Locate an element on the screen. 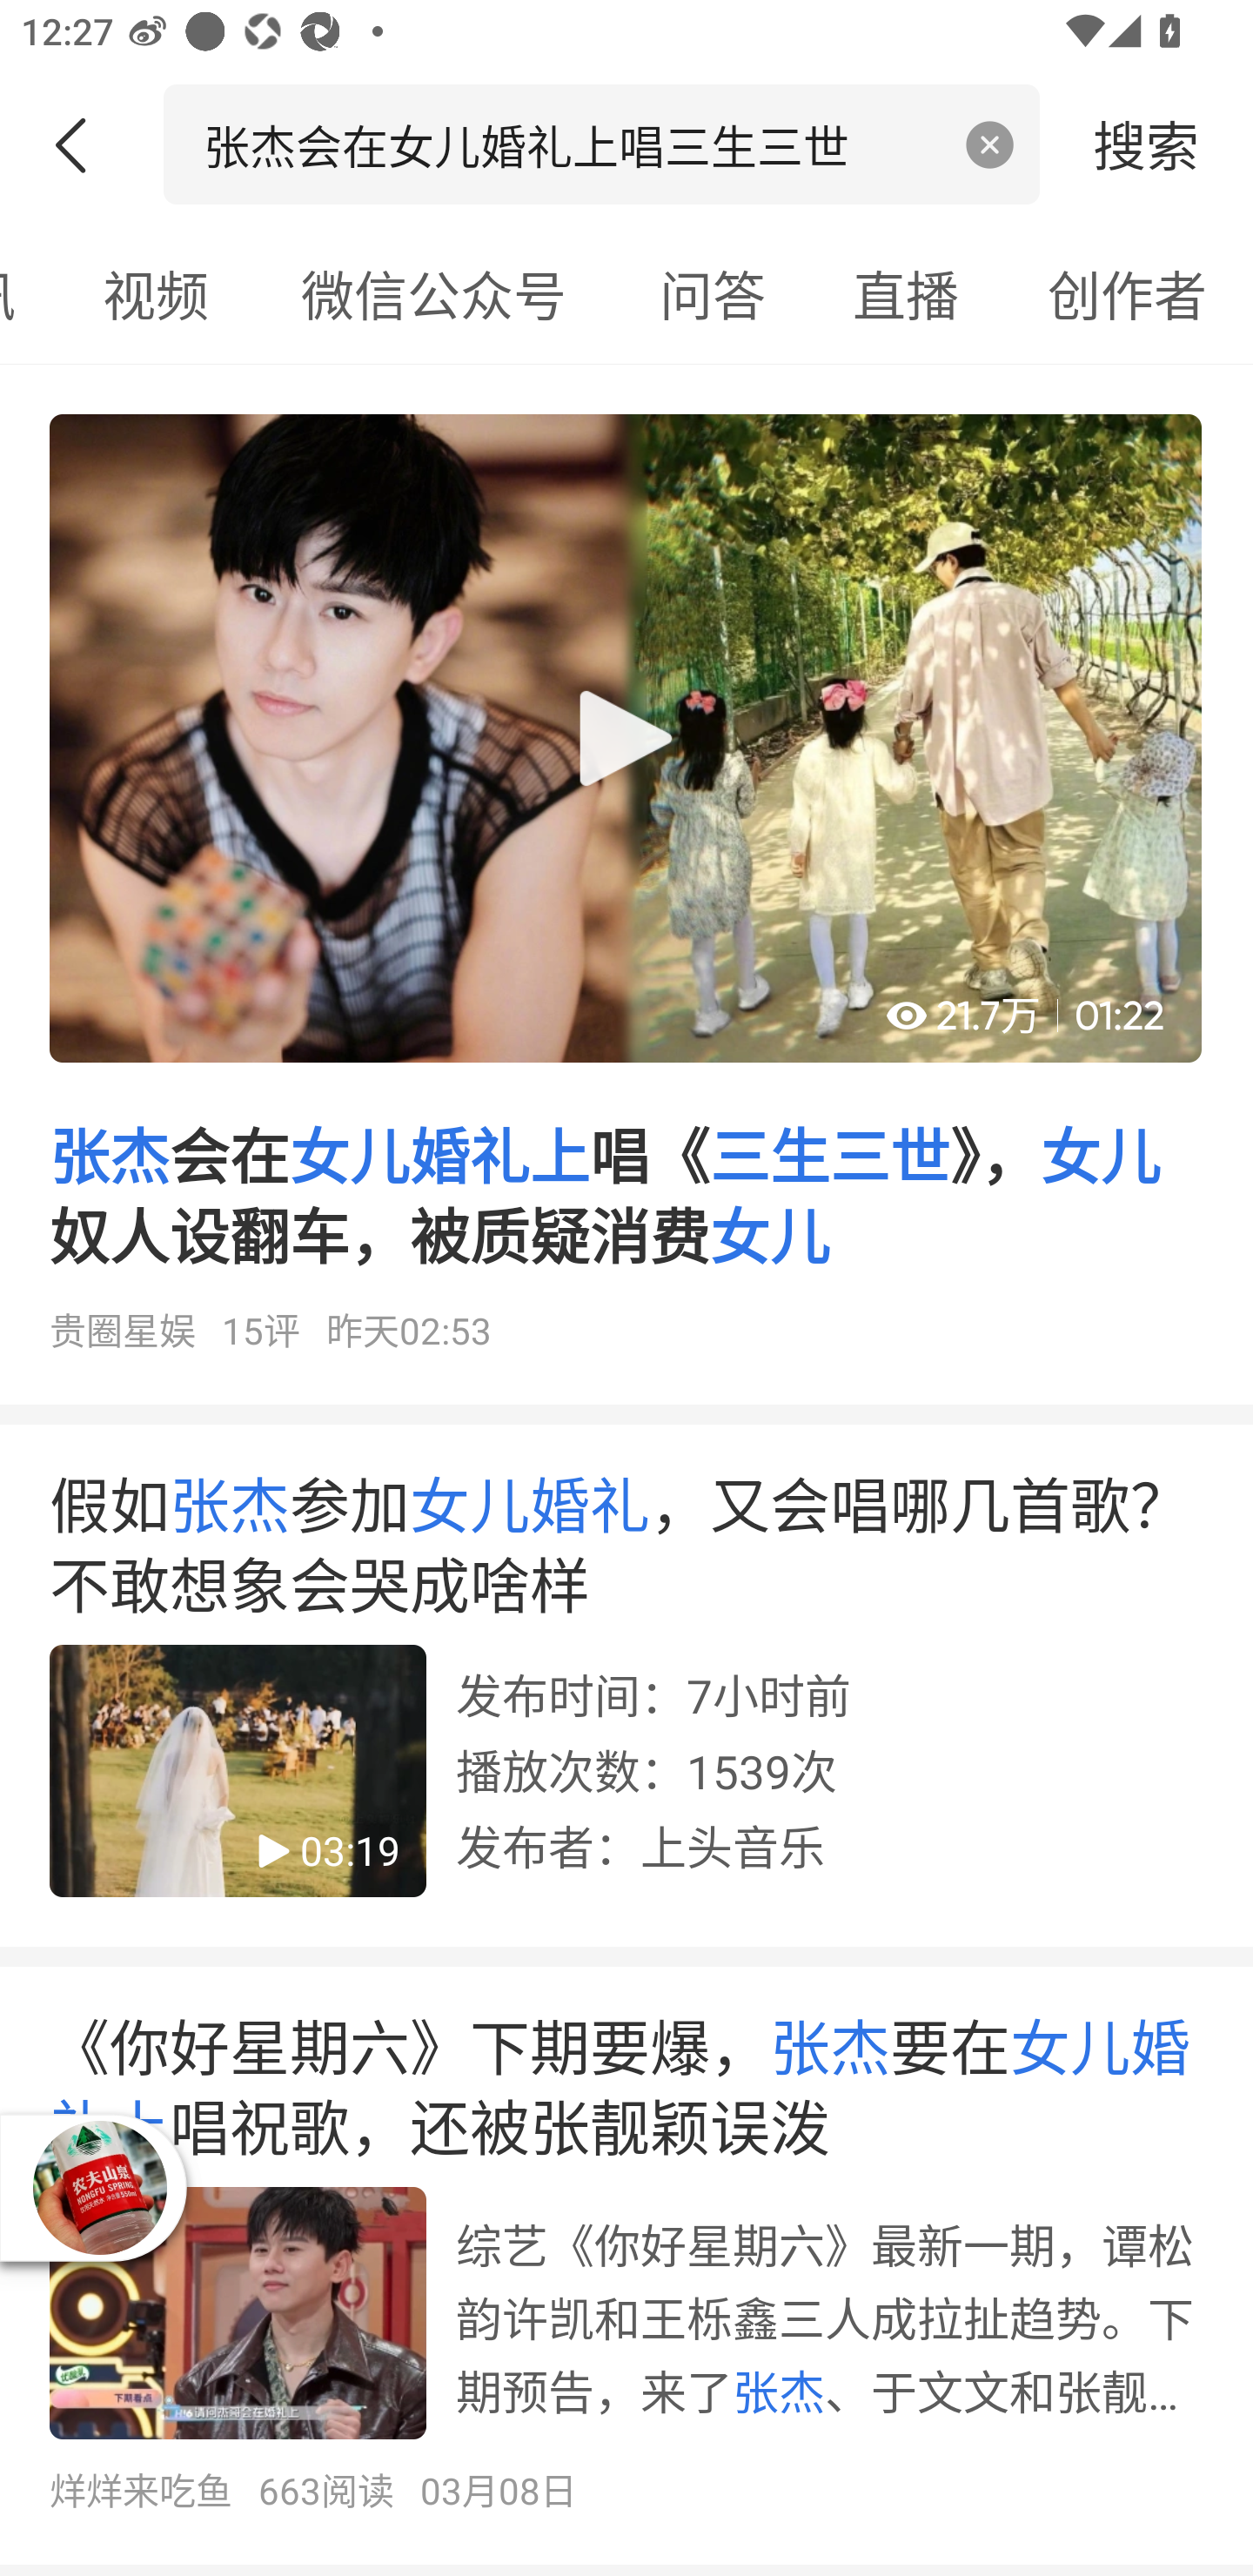 The image size is (1253, 2576). 创作者，可选中 is located at coordinates (1128, 294).